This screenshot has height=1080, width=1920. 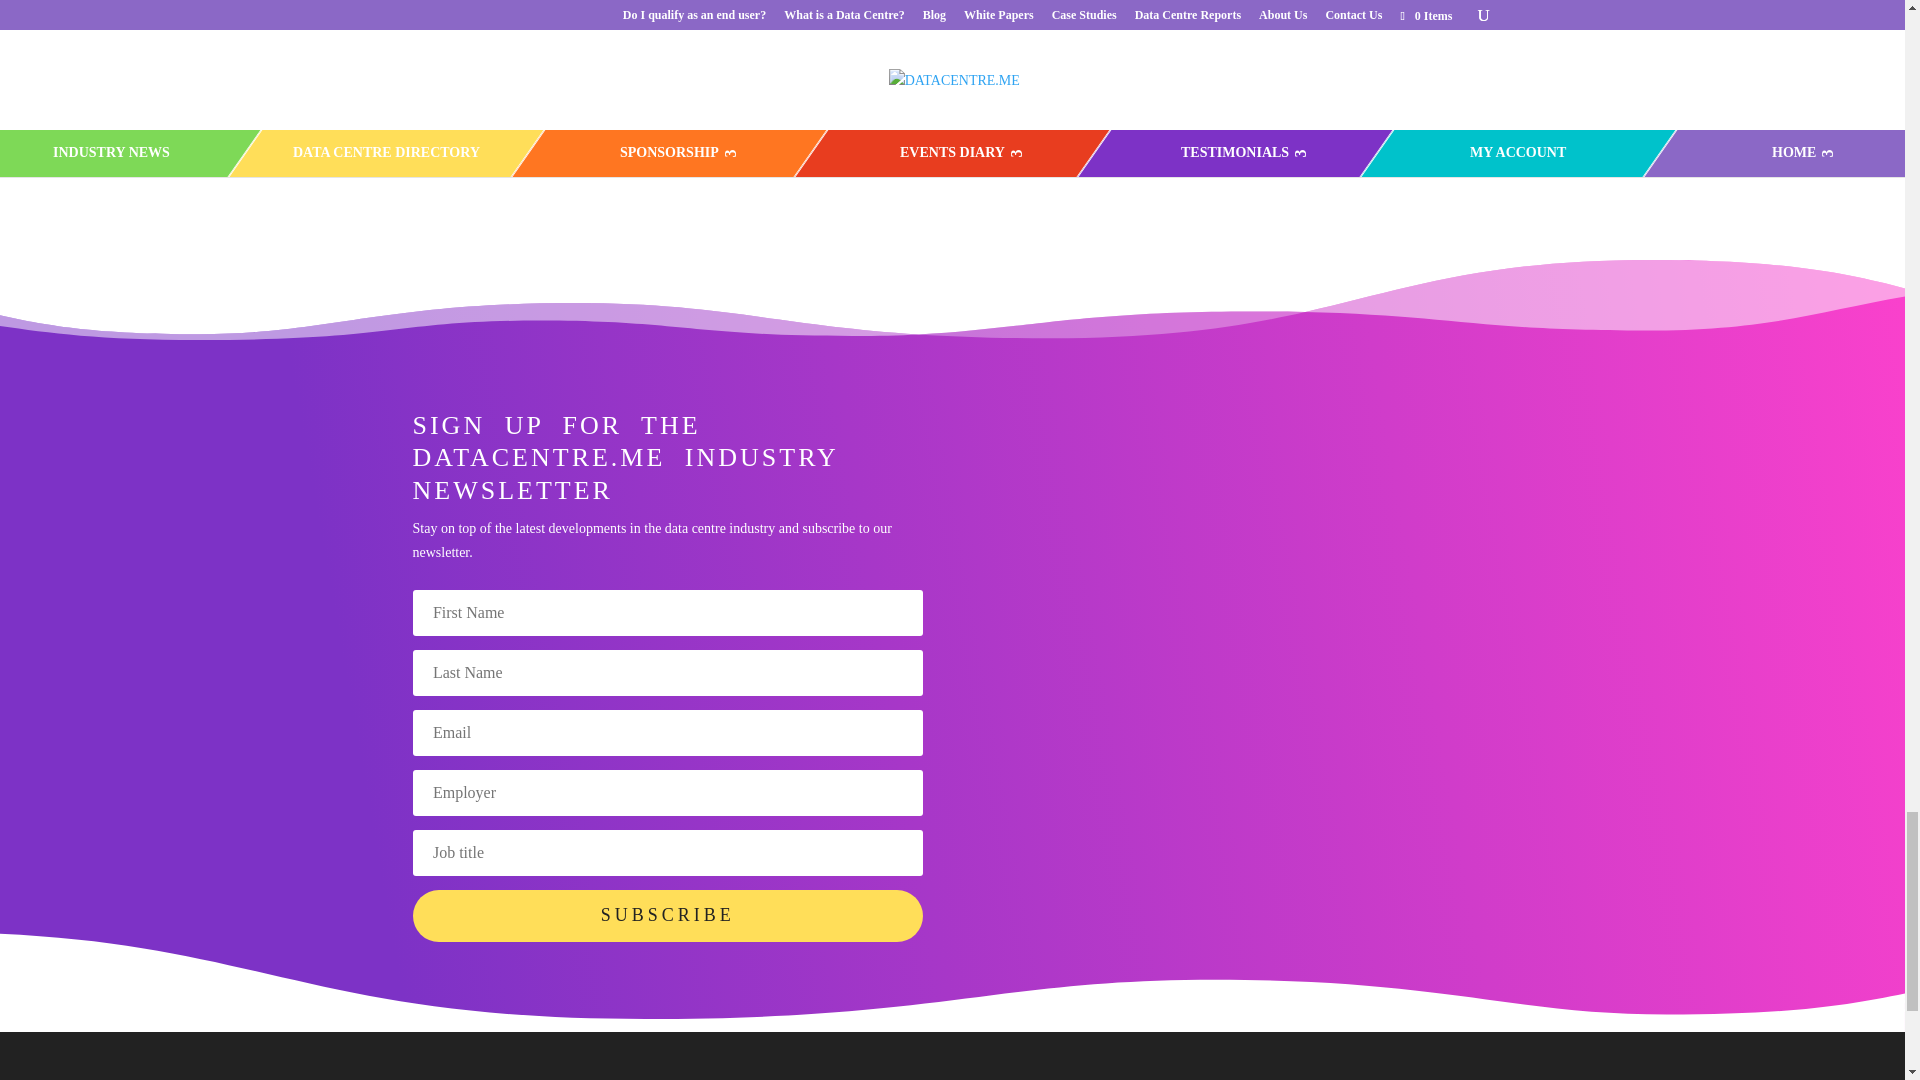 What do you see at coordinates (1228, 11) in the screenshot?
I see `Privacy Policy` at bounding box center [1228, 11].